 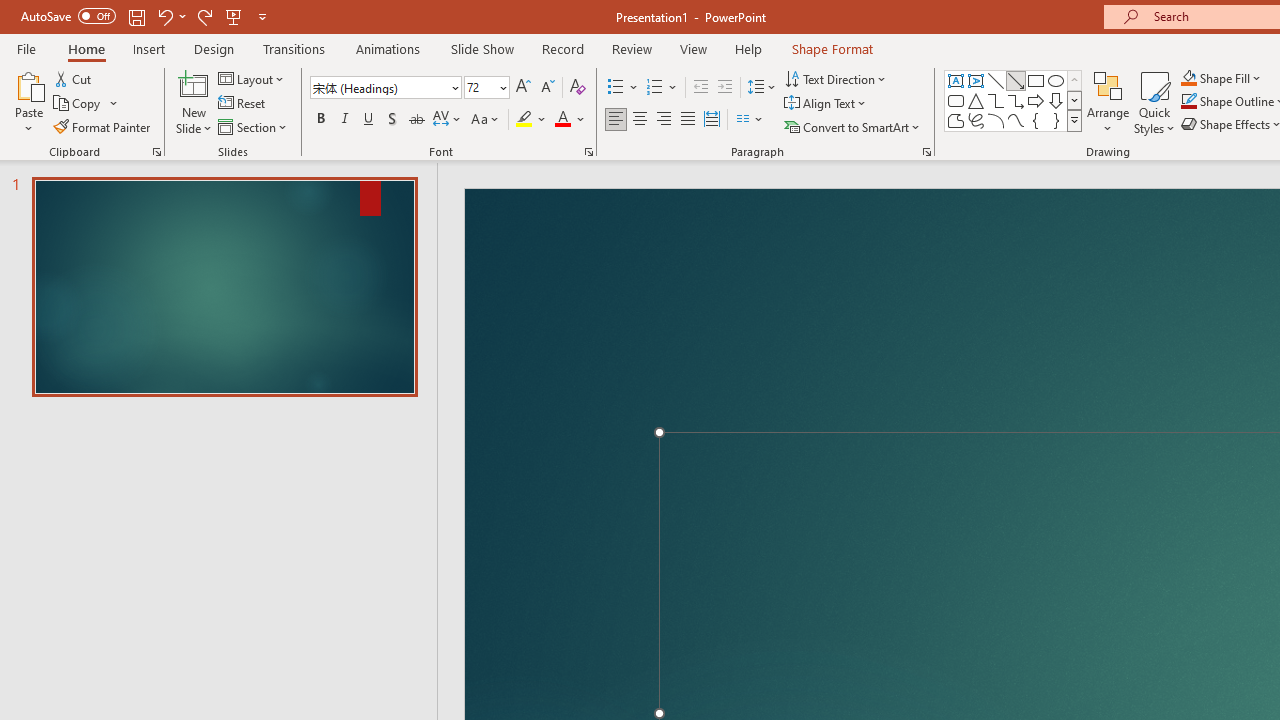 What do you see at coordinates (956, 80) in the screenshot?
I see `Text Box` at bounding box center [956, 80].